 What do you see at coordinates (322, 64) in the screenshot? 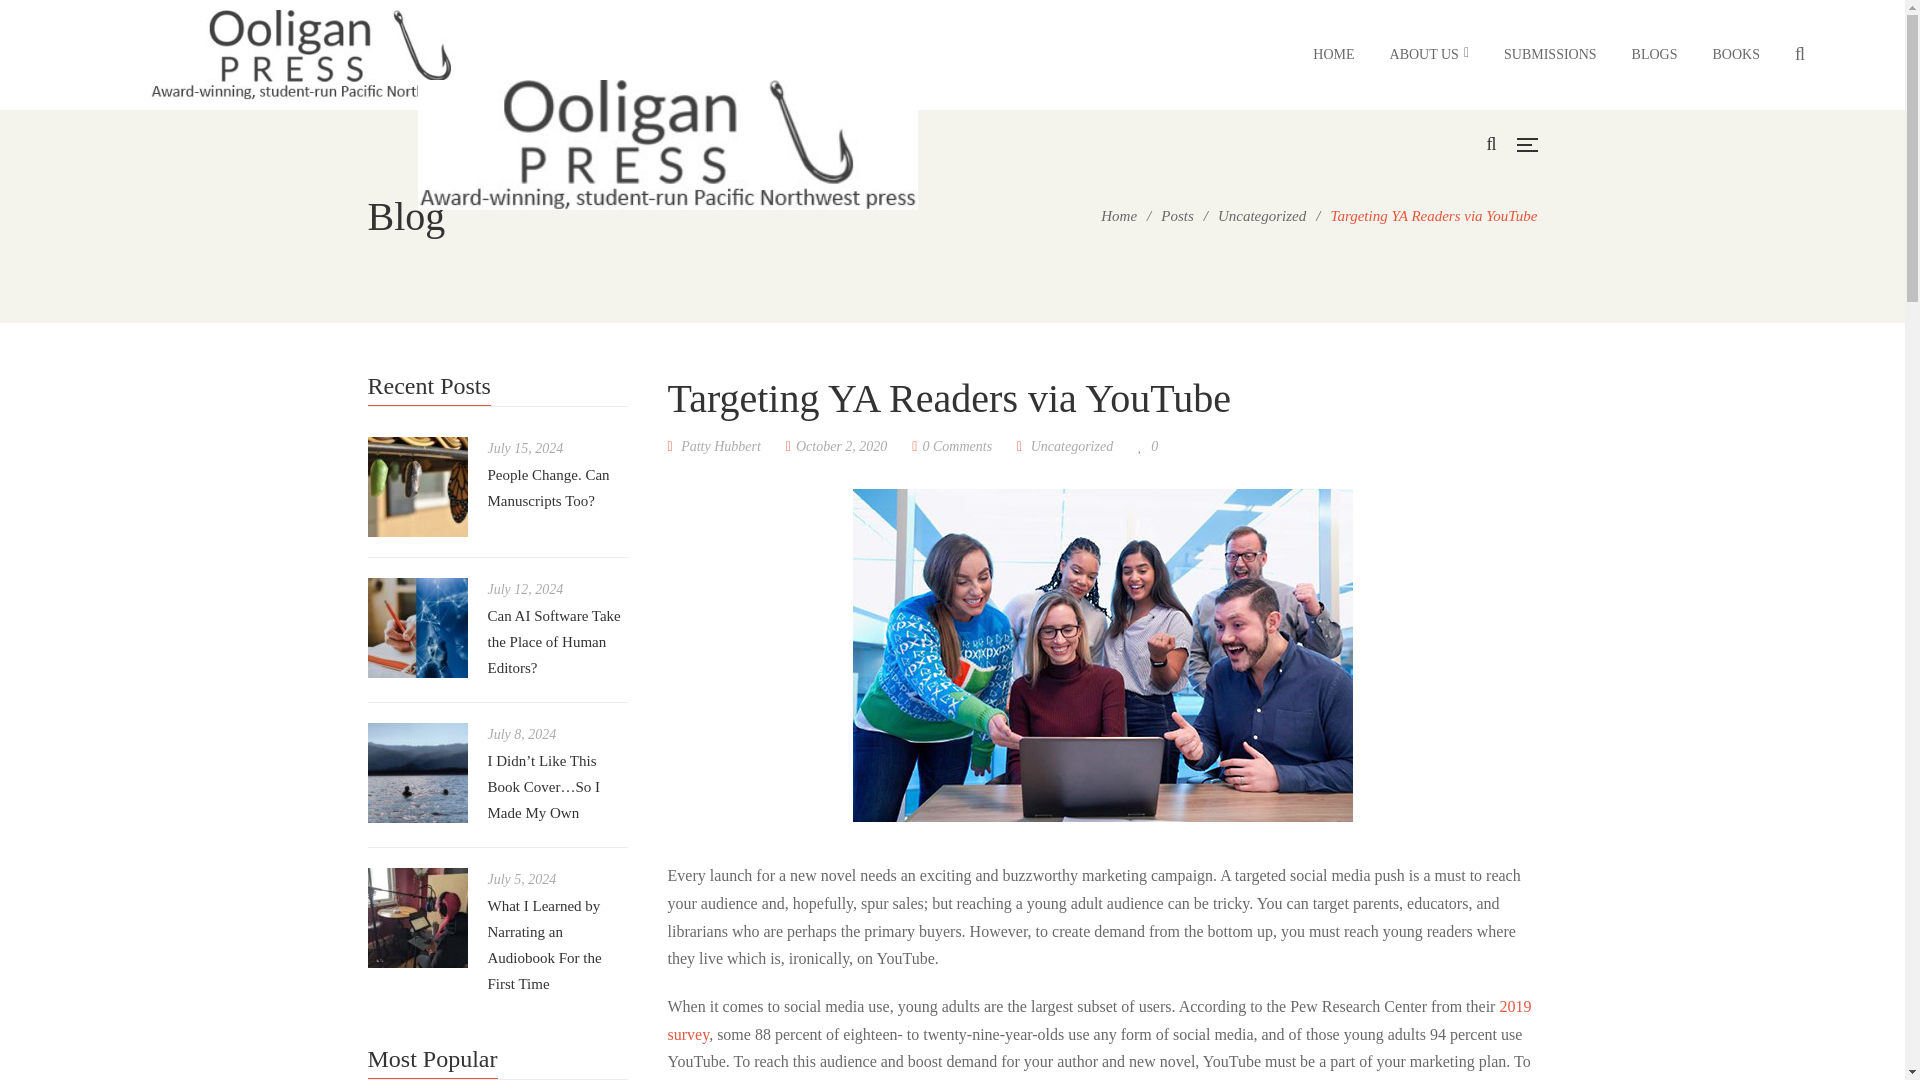
I see `Ooligan Press-Student Owned and Operated` at bounding box center [322, 64].